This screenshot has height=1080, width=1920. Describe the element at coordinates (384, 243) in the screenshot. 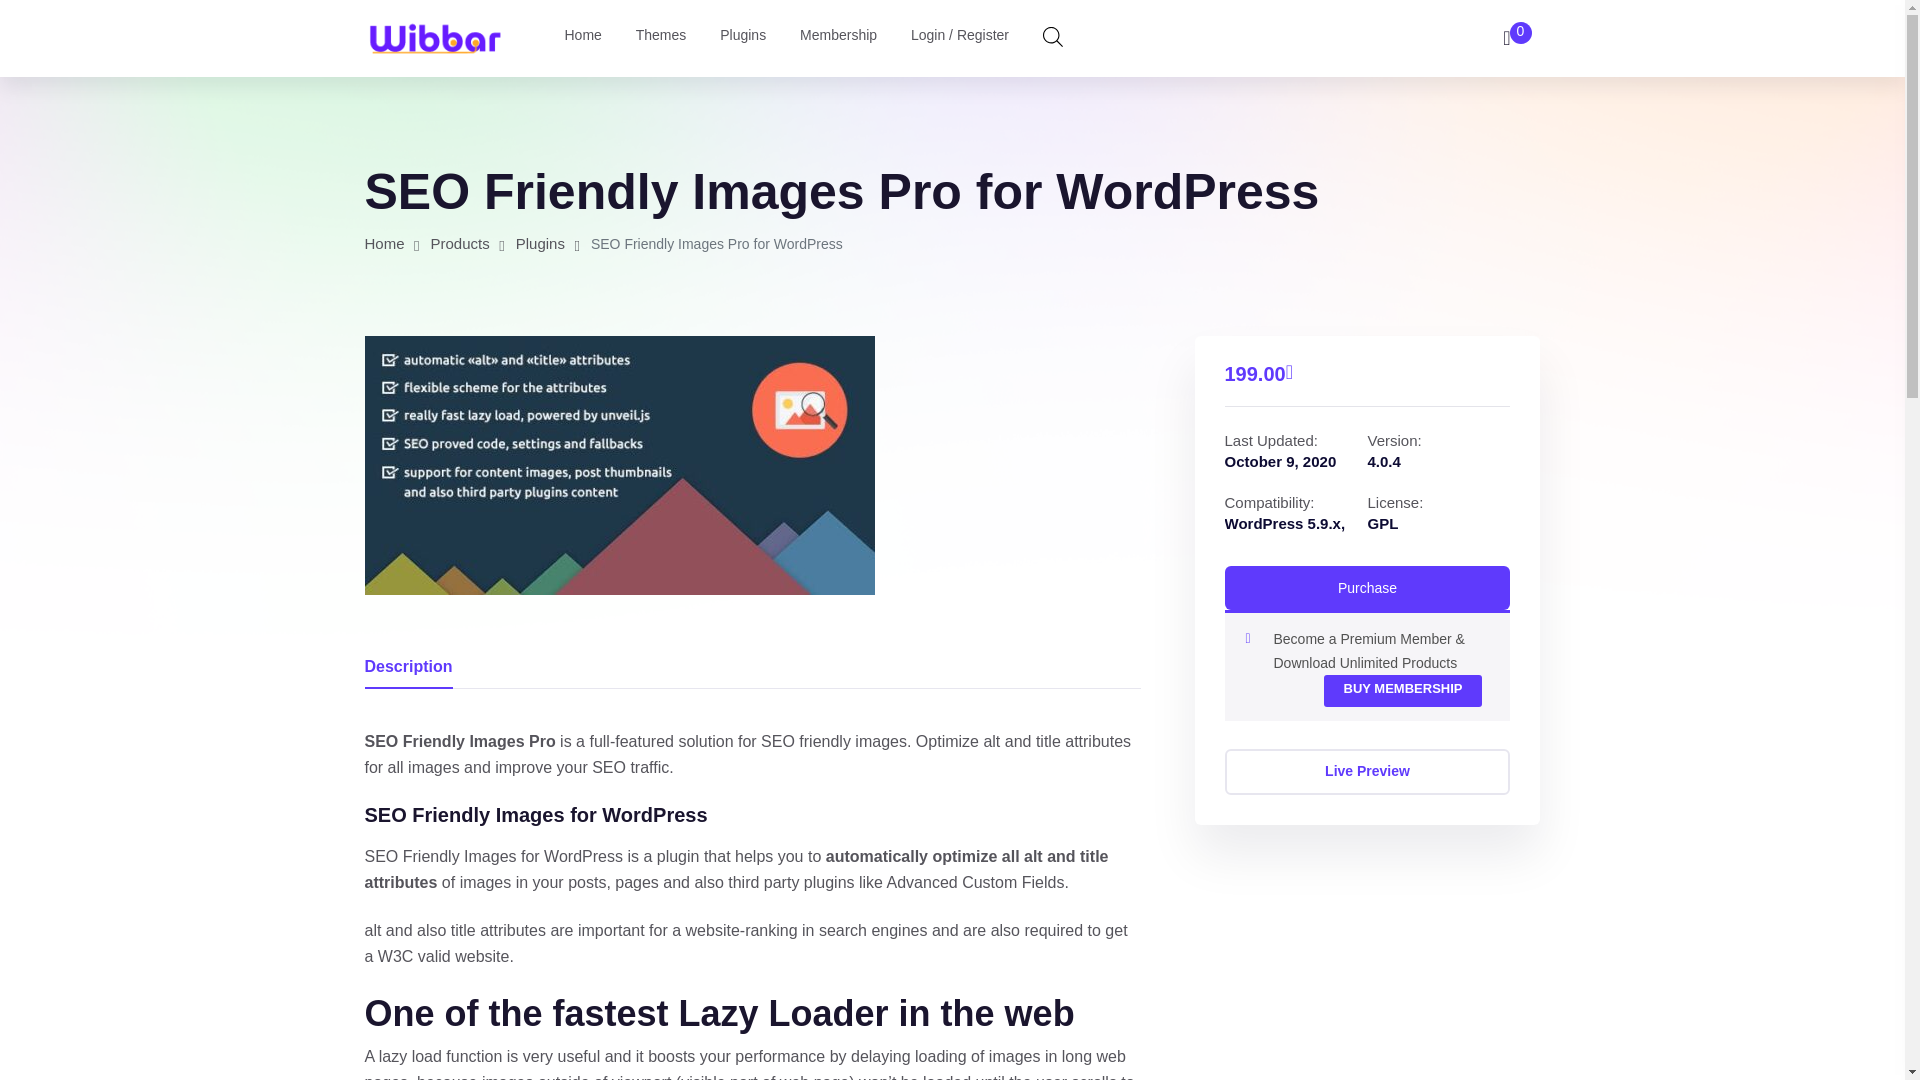

I see `Home` at that location.